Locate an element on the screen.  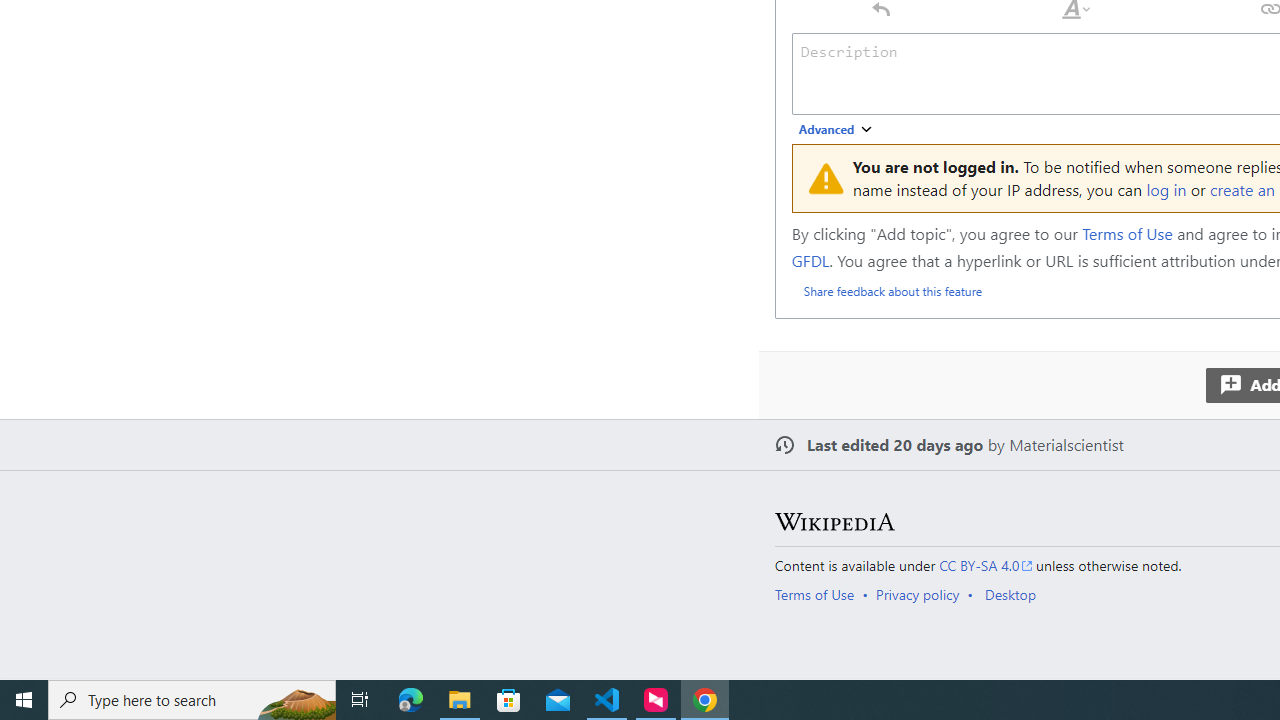
CC BY-SA 4.0 is located at coordinates (986, 566).